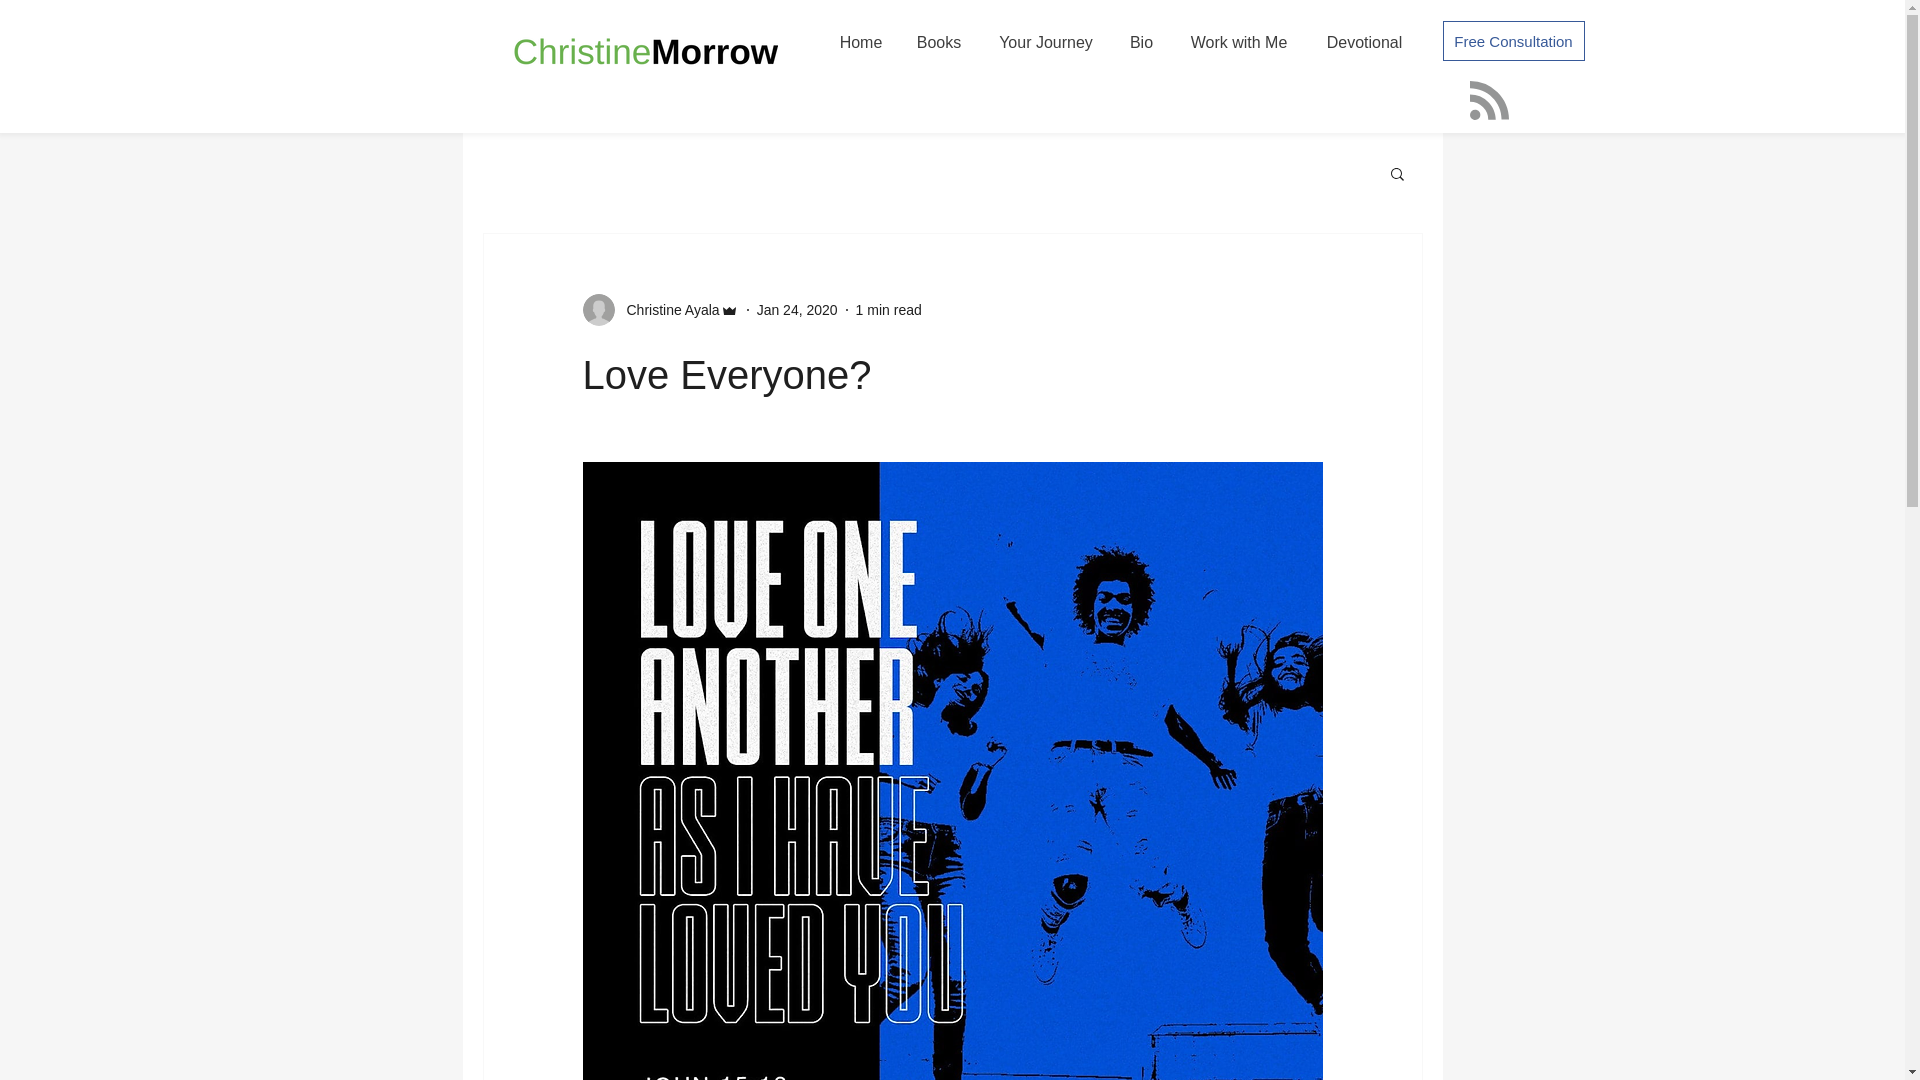 The width and height of the screenshot is (1920, 1080). What do you see at coordinates (1239, 42) in the screenshot?
I see `Work with Me` at bounding box center [1239, 42].